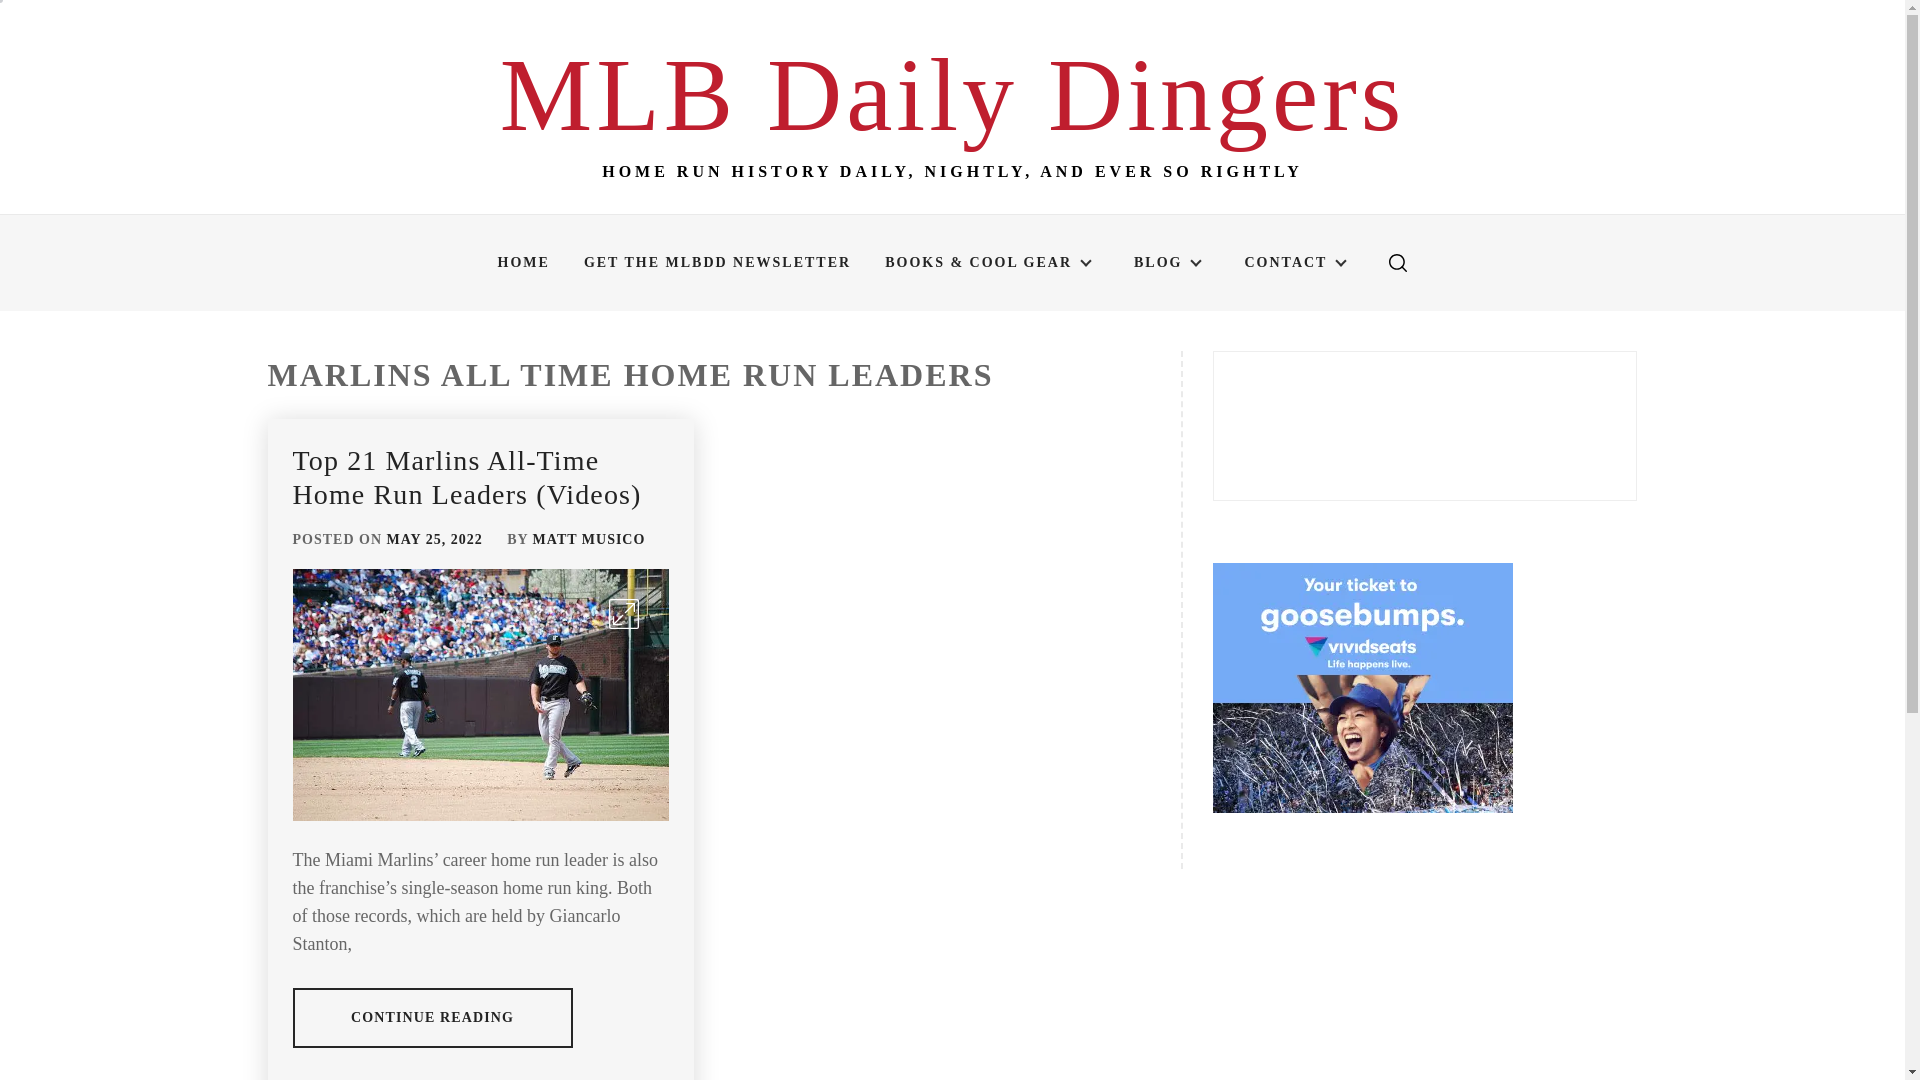 The width and height of the screenshot is (1920, 1080). Describe the element at coordinates (952, 94) in the screenshot. I see `MLB Daily Dingers` at that location.